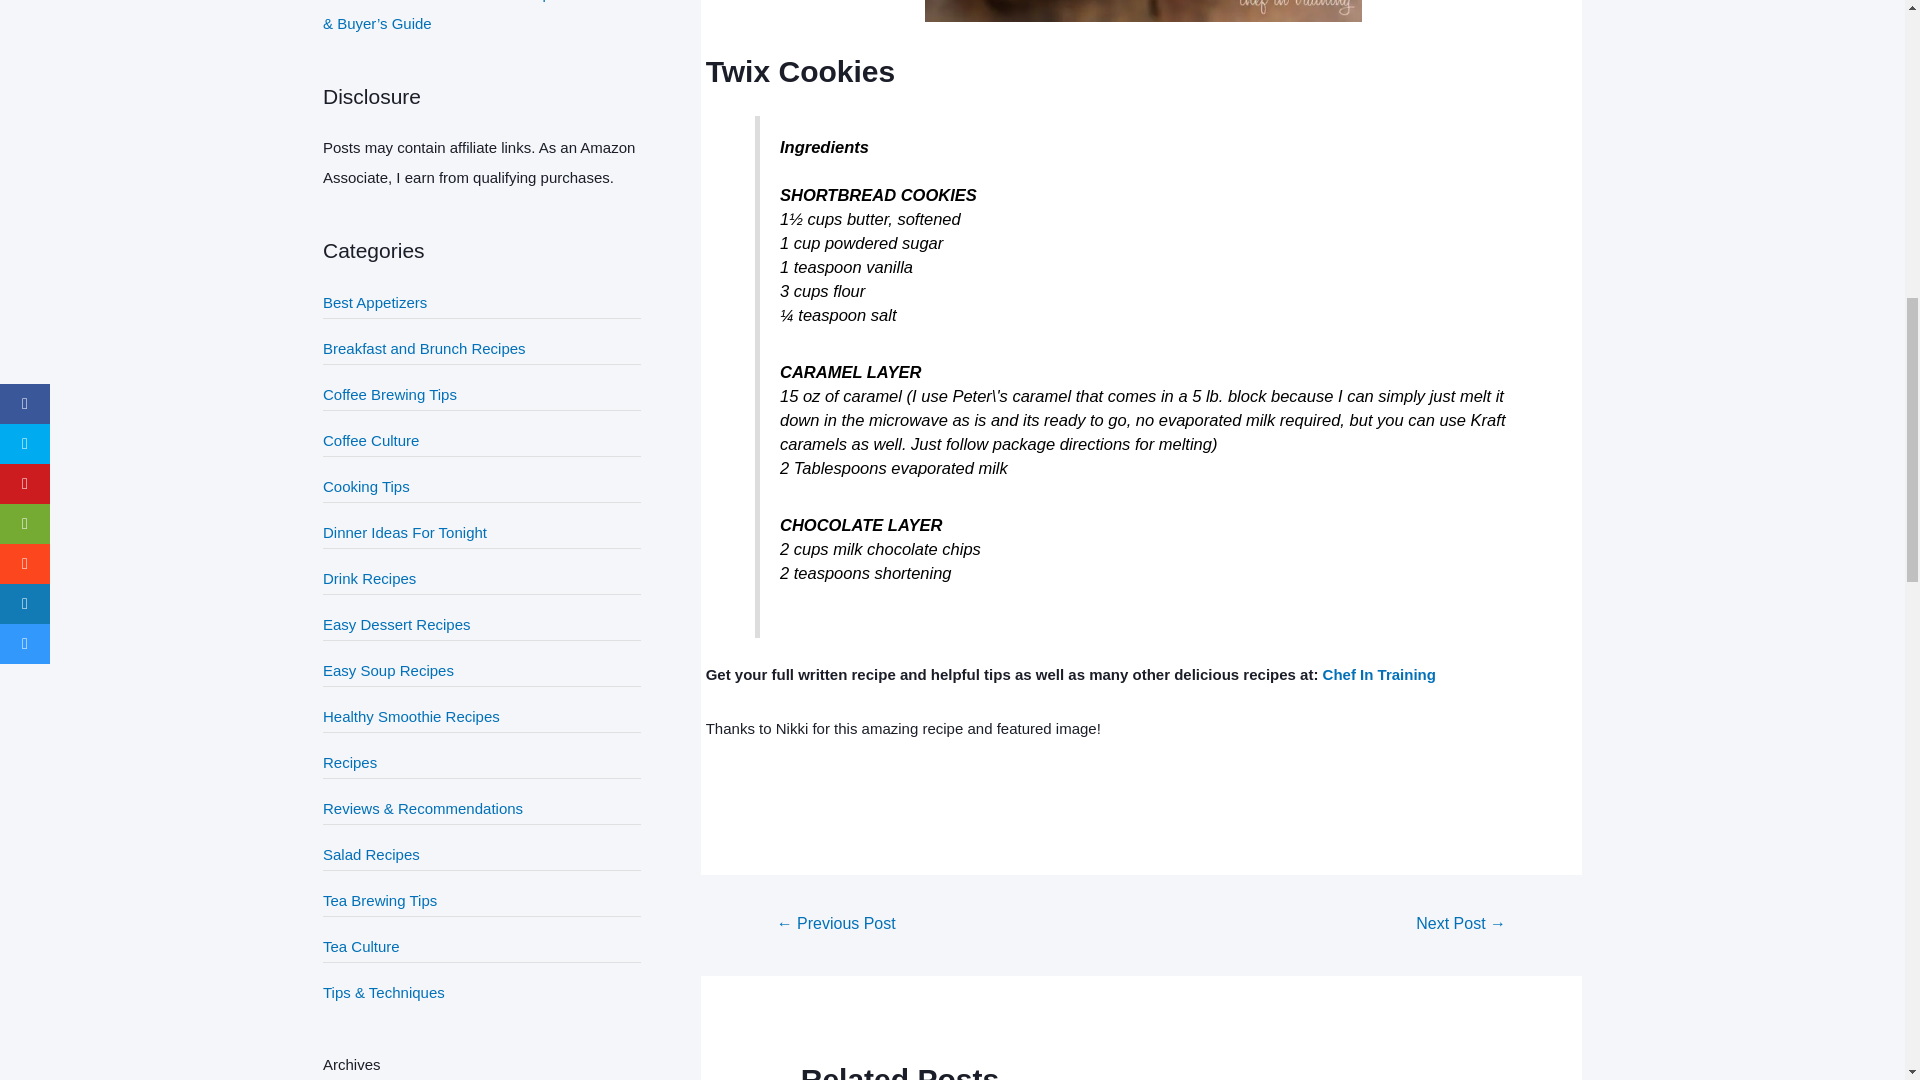 Image resolution: width=1920 pixels, height=1080 pixels. What do you see at coordinates (404, 532) in the screenshot?
I see `Dinner Ideas For Tonight` at bounding box center [404, 532].